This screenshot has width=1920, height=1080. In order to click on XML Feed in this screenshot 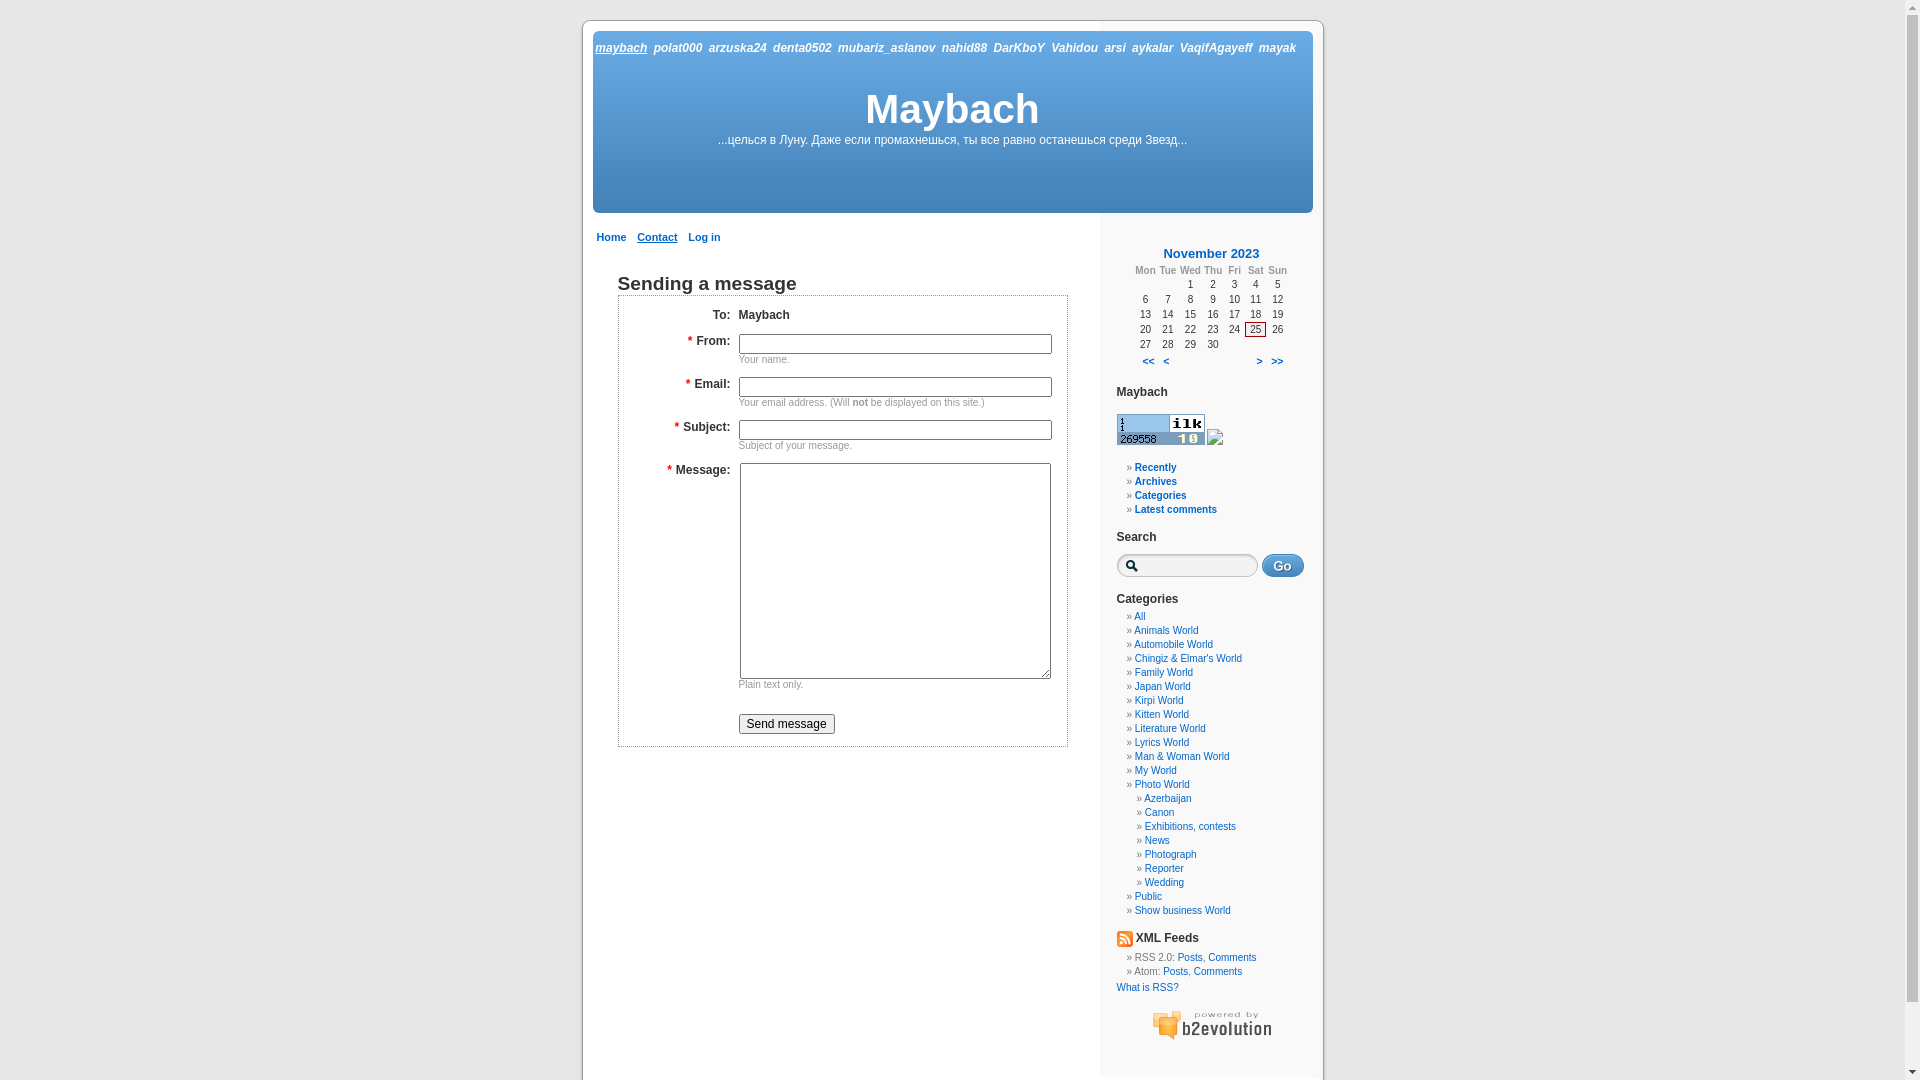, I will do `click(1124, 939)`.